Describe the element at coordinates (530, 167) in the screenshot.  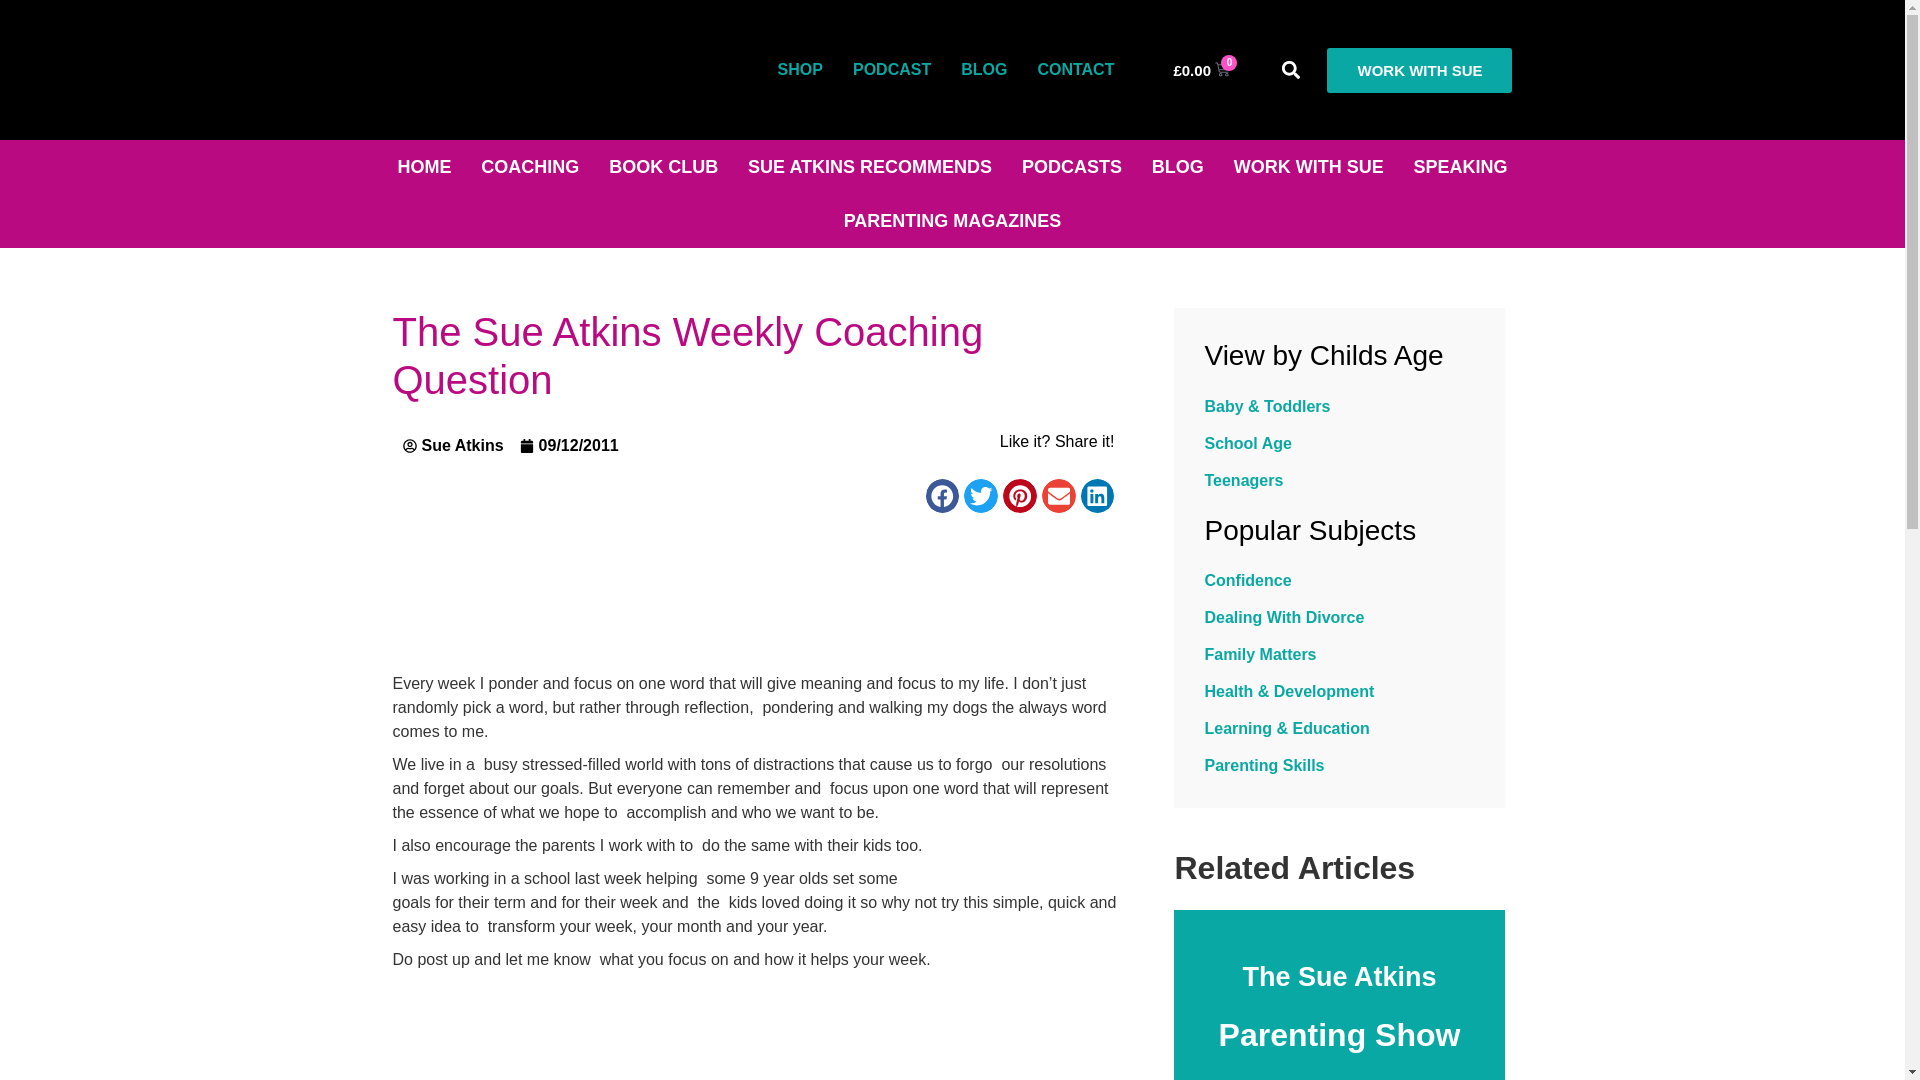
I see `COACHING` at that location.